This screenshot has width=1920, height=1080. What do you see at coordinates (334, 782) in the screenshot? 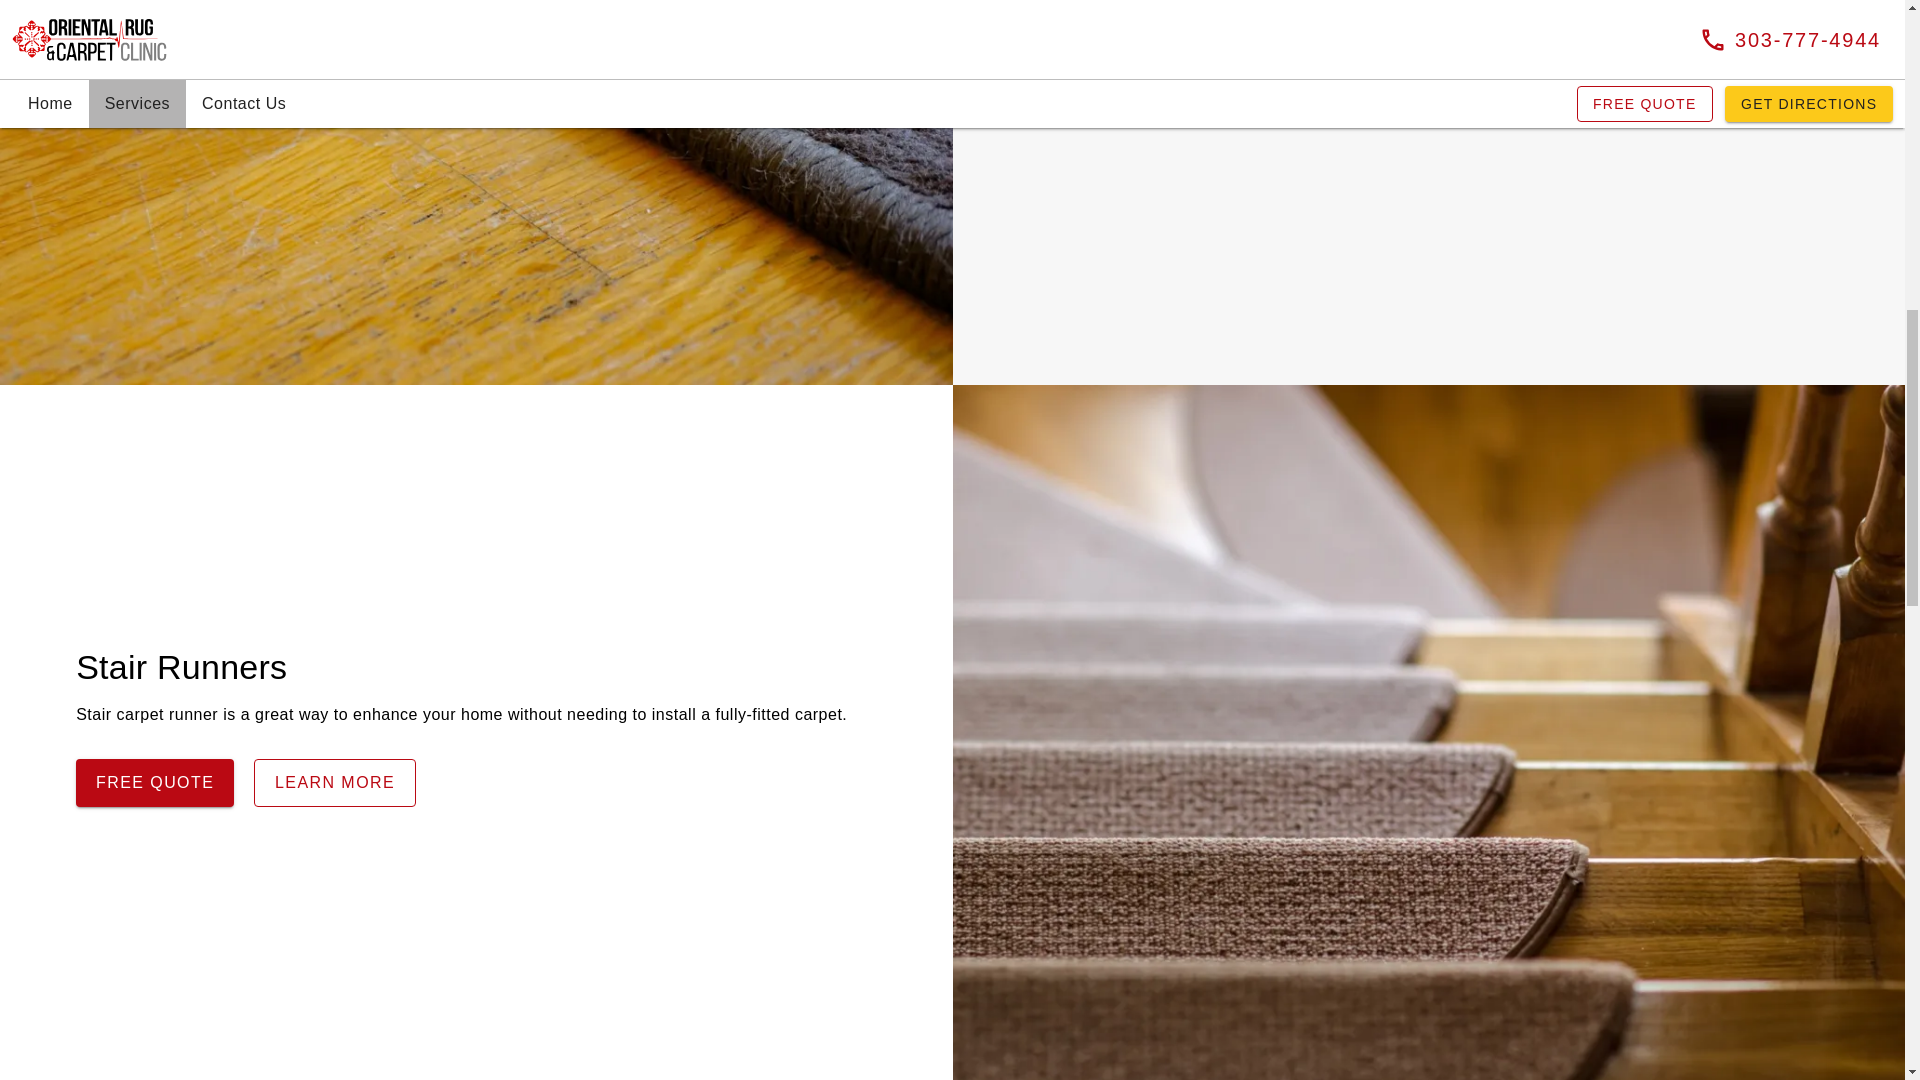
I see `LEARN MORE` at bounding box center [334, 782].